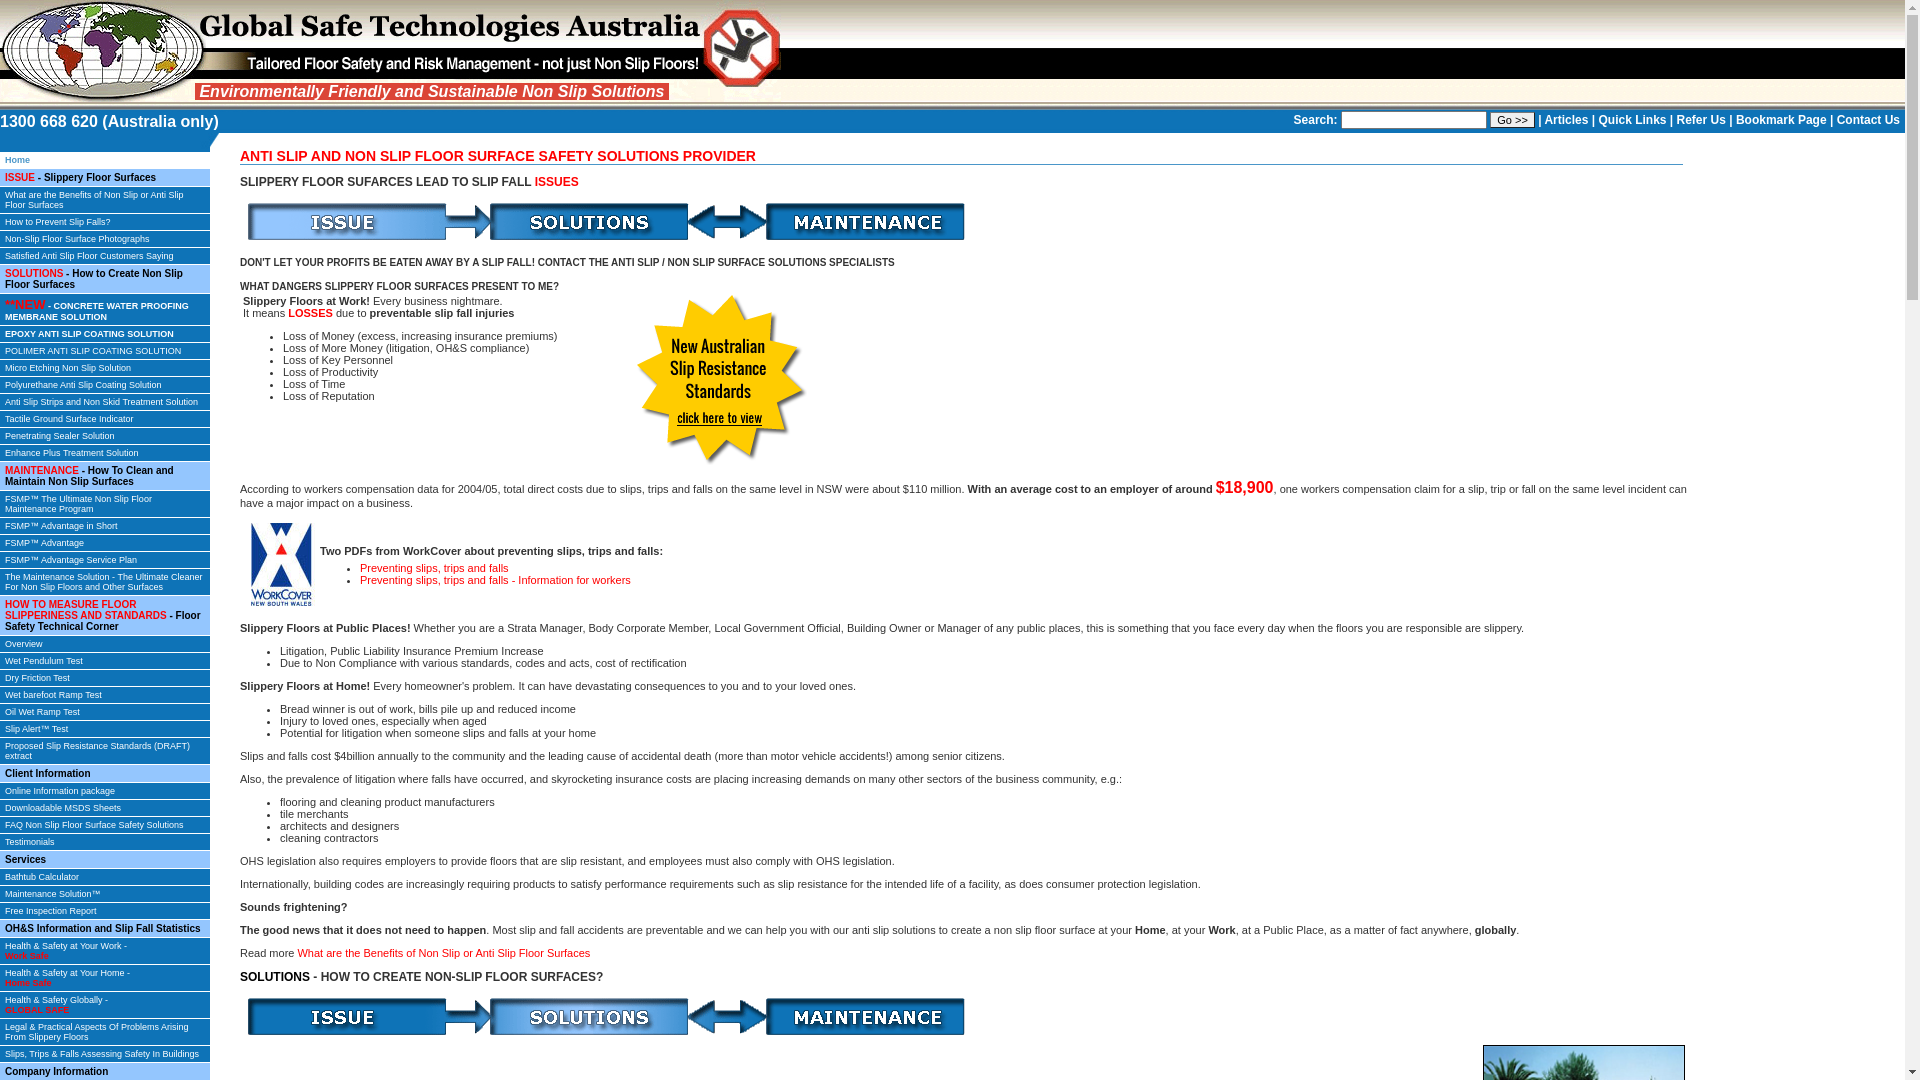 This screenshot has height=1080, width=1920. Describe the element at coordinates (110, 712) in the screenshot. I see `Oil Wet Ramp Test` at that location.